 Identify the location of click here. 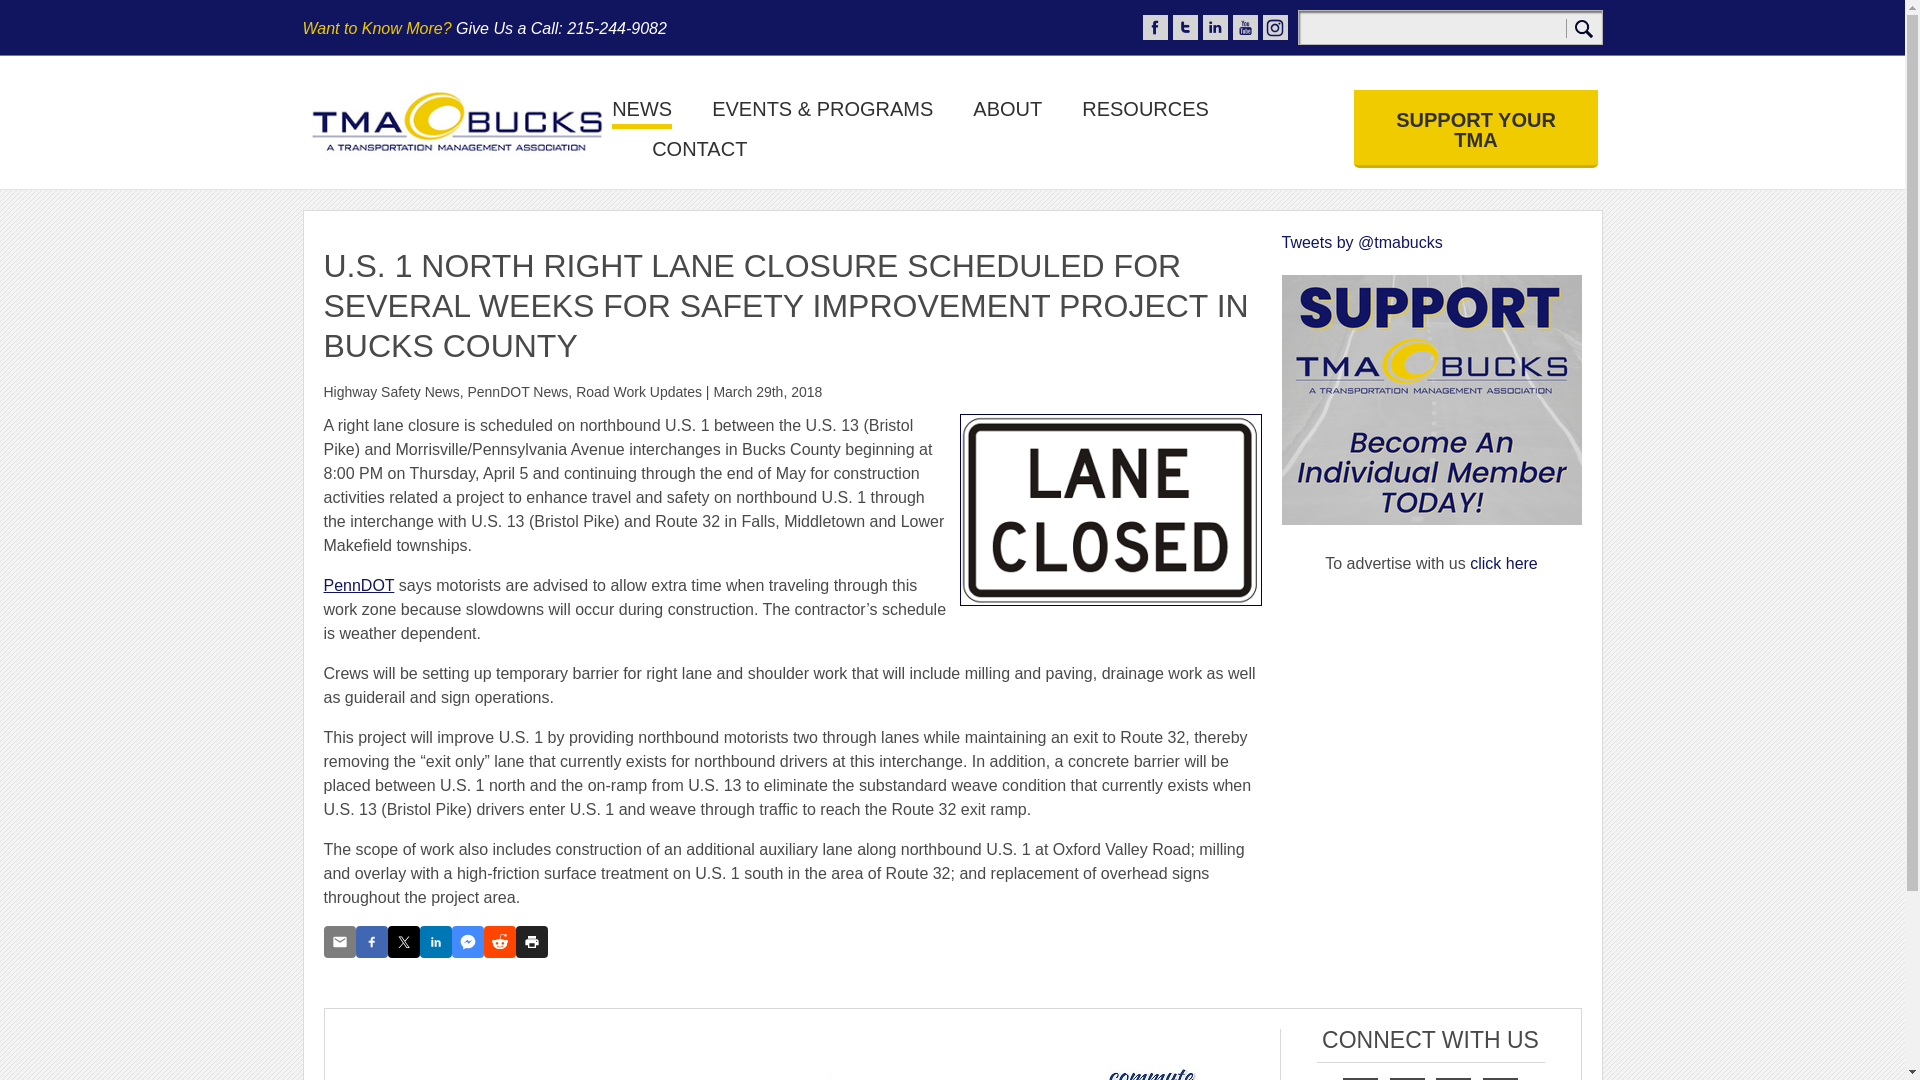
(1504, 564).